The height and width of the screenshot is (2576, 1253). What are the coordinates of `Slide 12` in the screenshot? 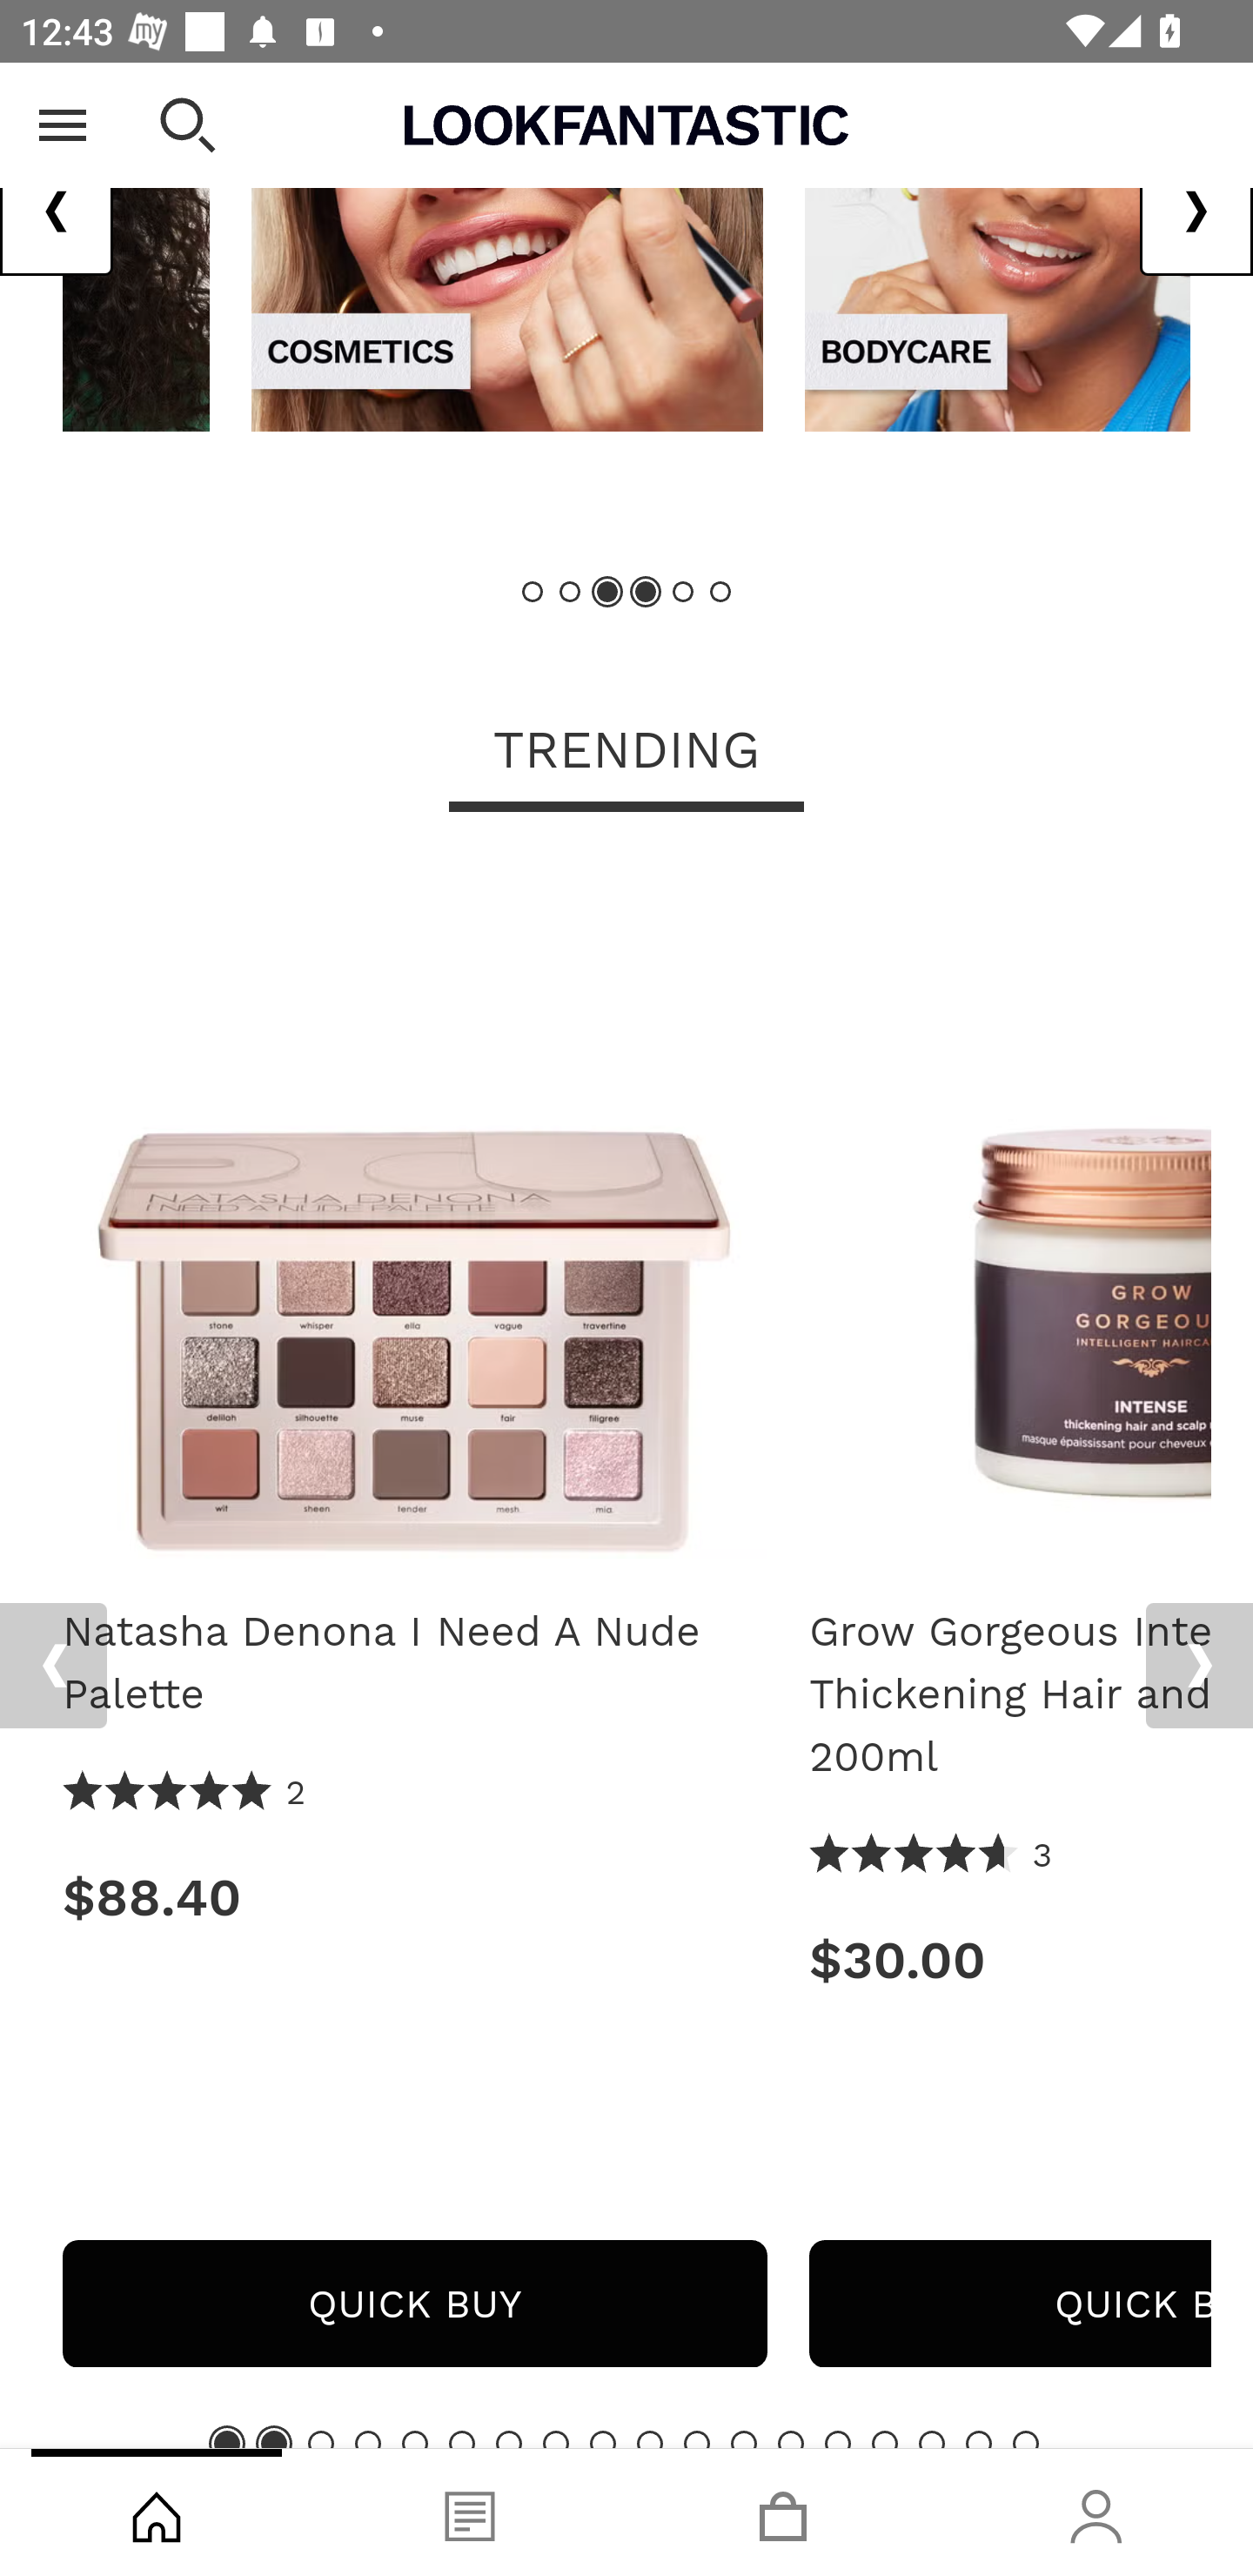 It's located at (743, 2440).